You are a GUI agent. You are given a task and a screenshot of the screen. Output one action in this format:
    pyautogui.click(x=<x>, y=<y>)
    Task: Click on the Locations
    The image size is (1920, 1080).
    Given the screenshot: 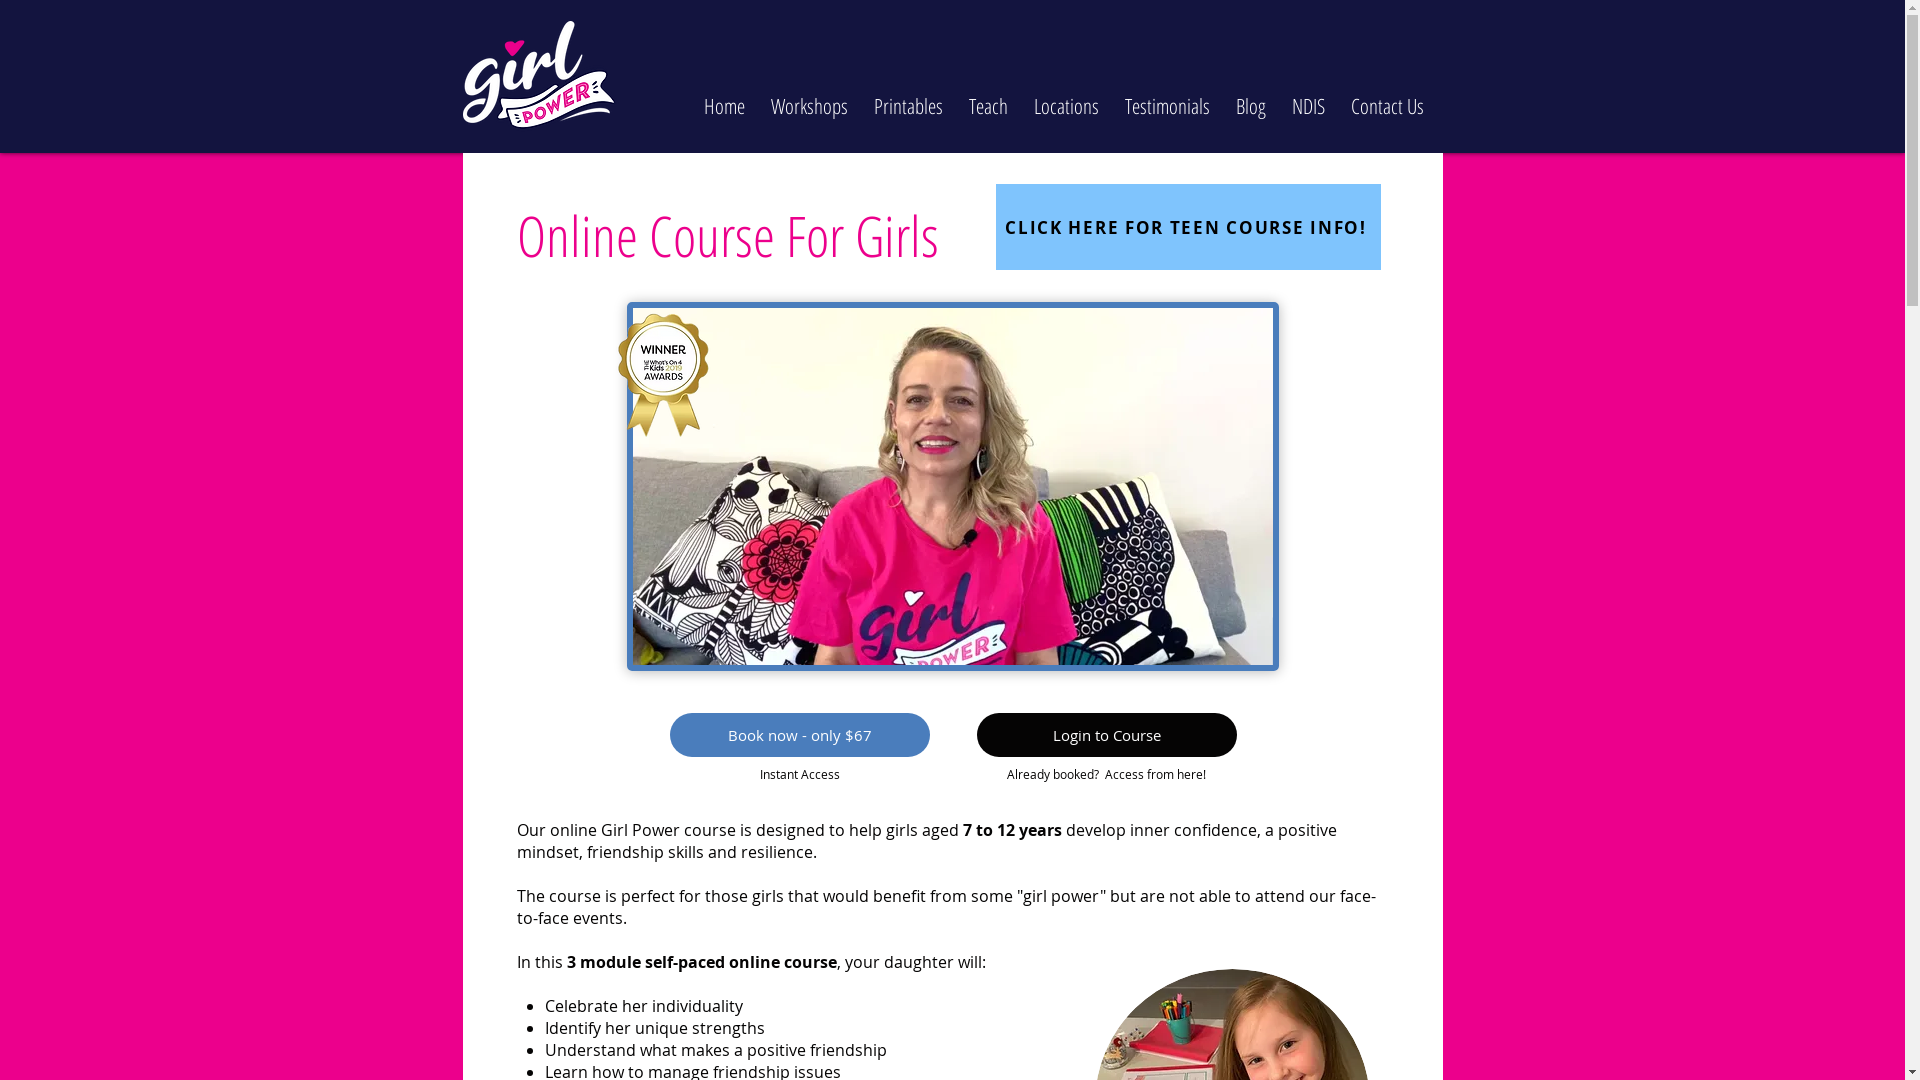 What is the action you would take?
    pyautogui.click(x=1066, y=98)
    